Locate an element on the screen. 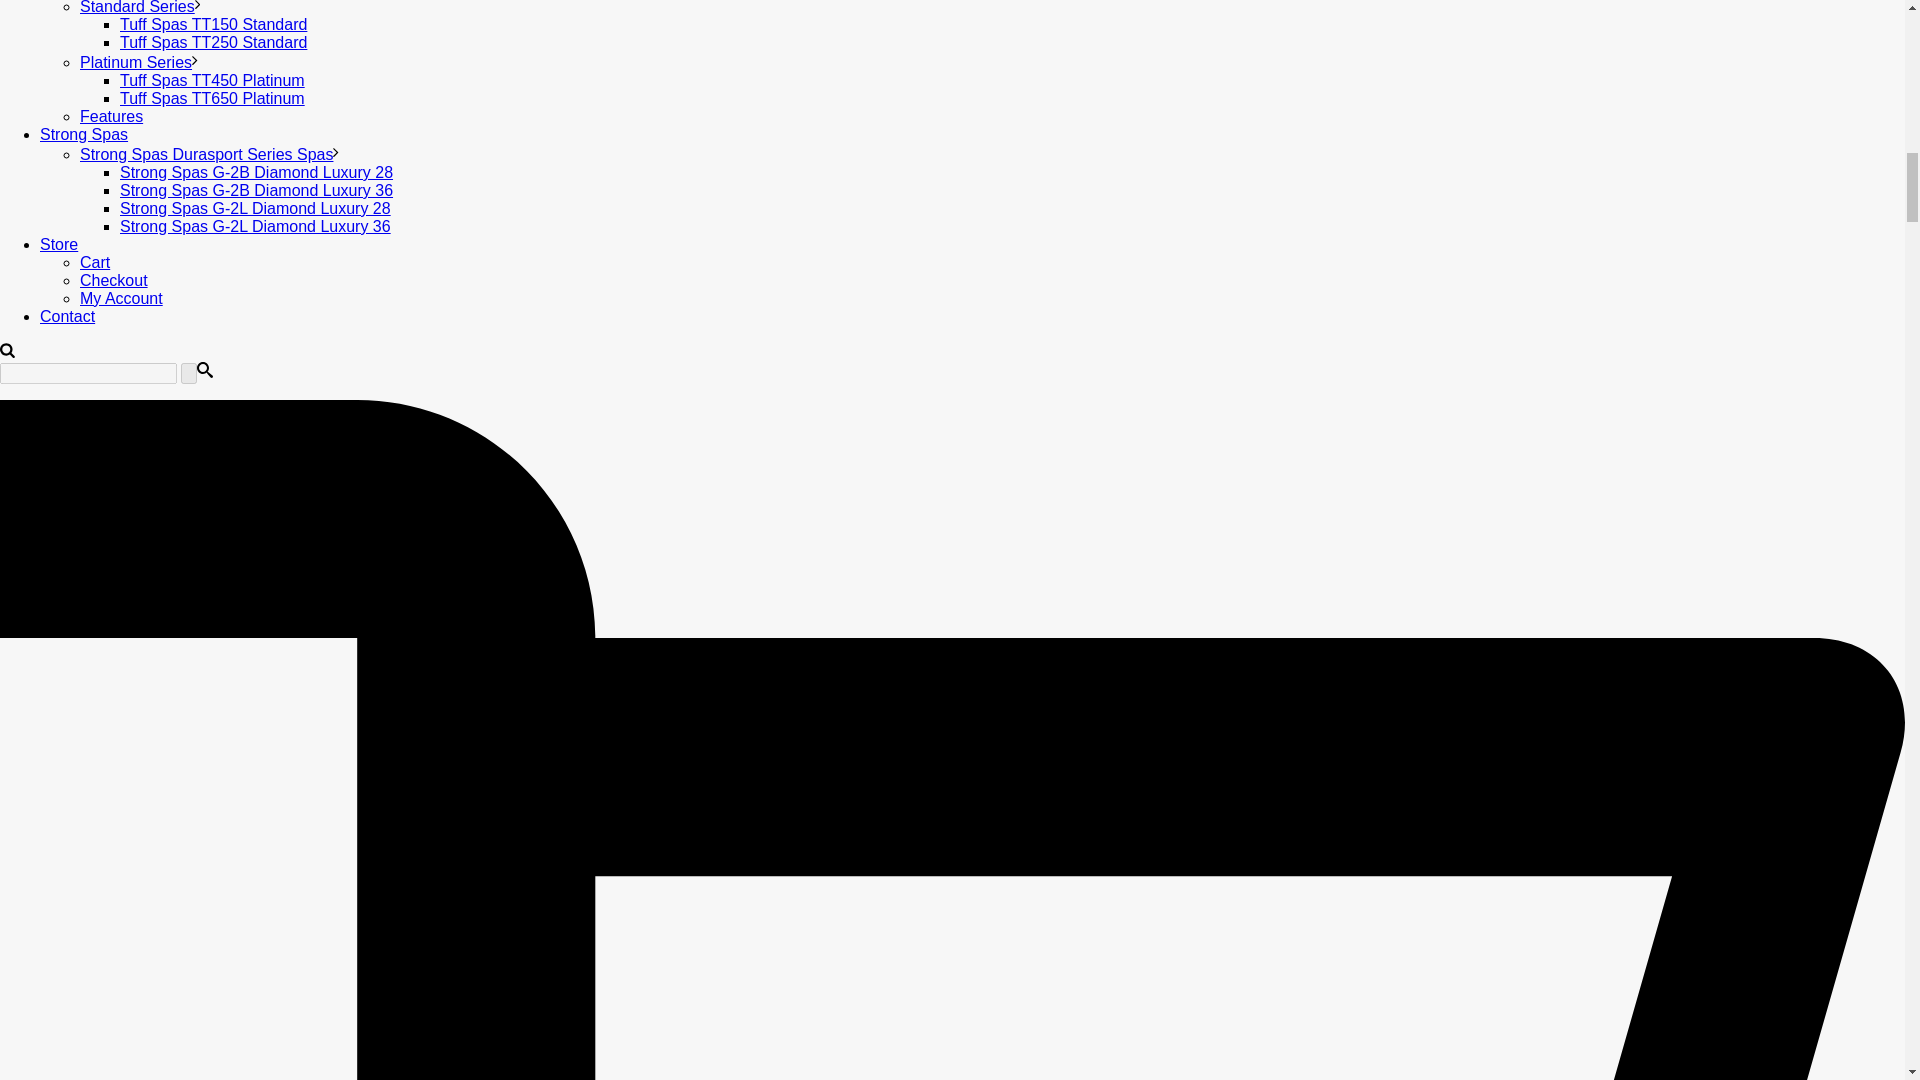  Strong Spas G-2L Diamond Luxury 36 is located at coordinates (255, 226).